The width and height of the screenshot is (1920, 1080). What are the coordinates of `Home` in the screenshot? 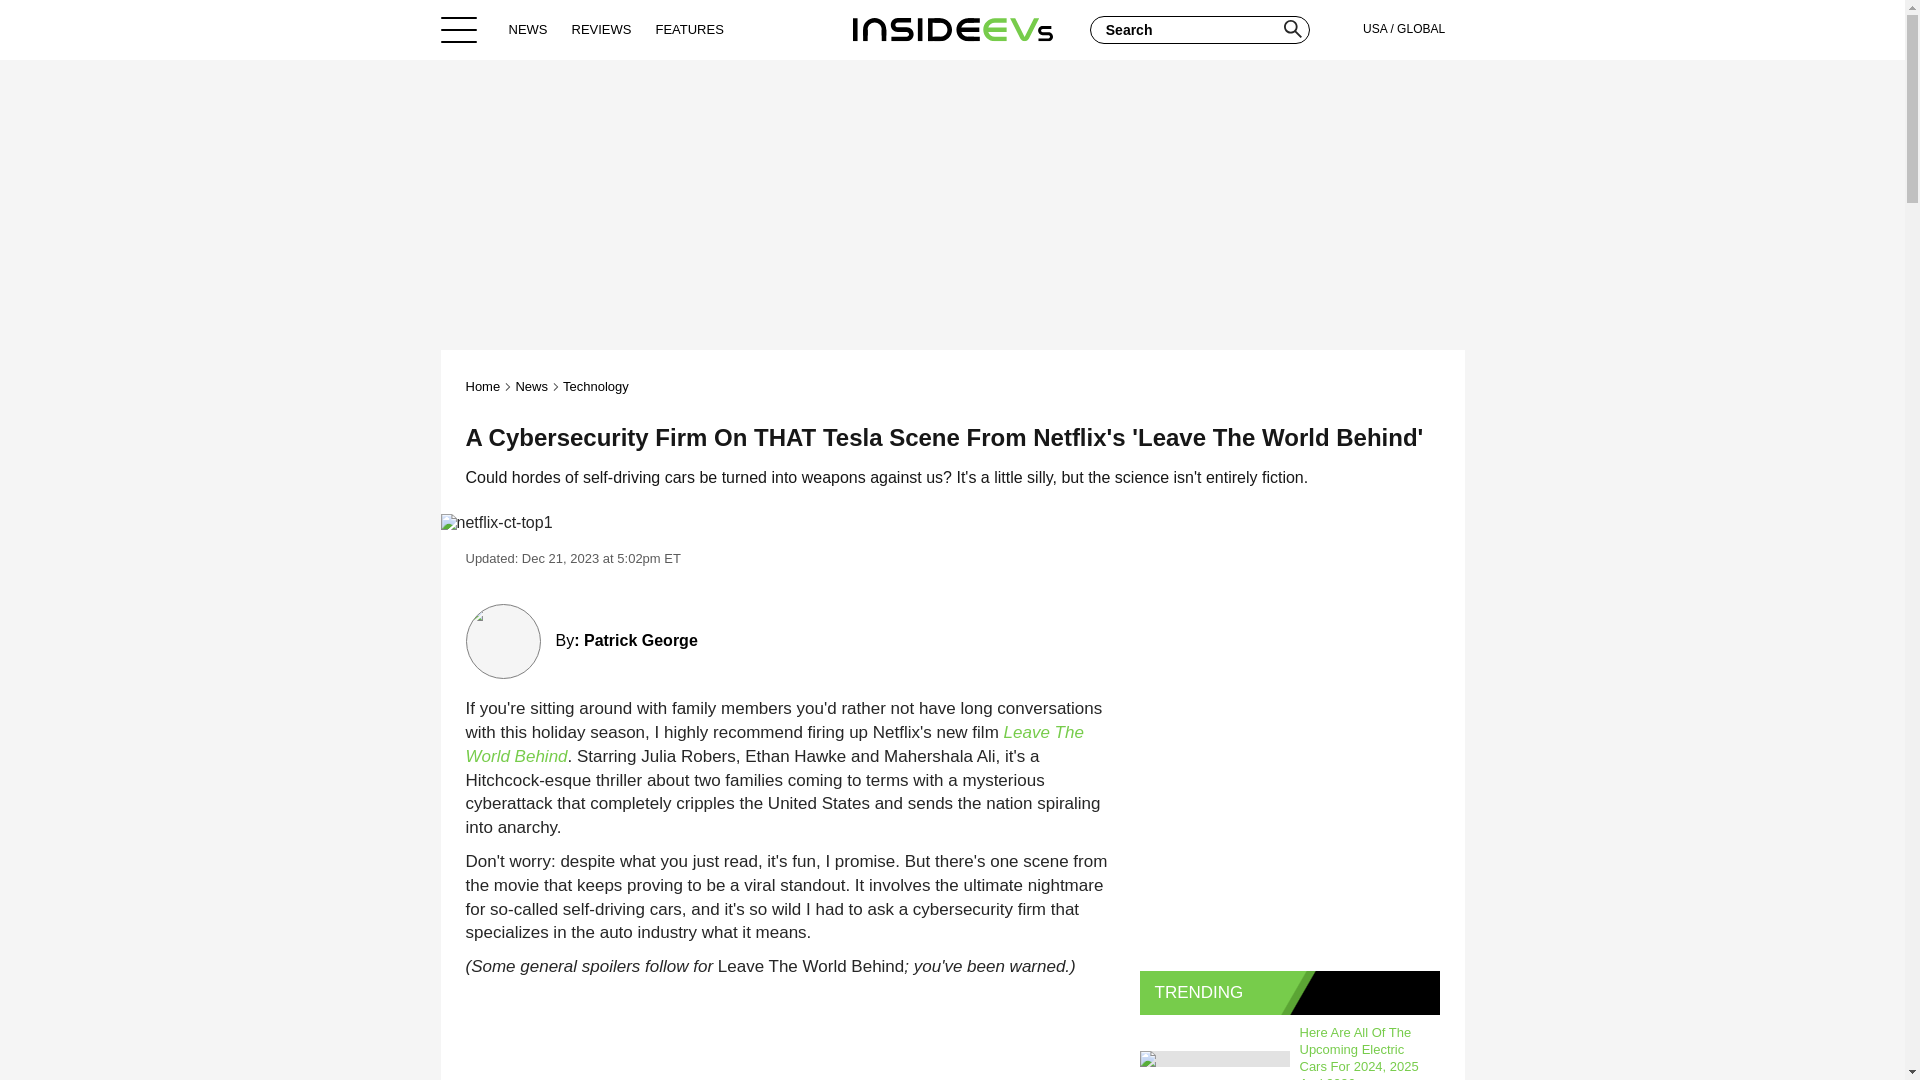 It's located at (952, 29).